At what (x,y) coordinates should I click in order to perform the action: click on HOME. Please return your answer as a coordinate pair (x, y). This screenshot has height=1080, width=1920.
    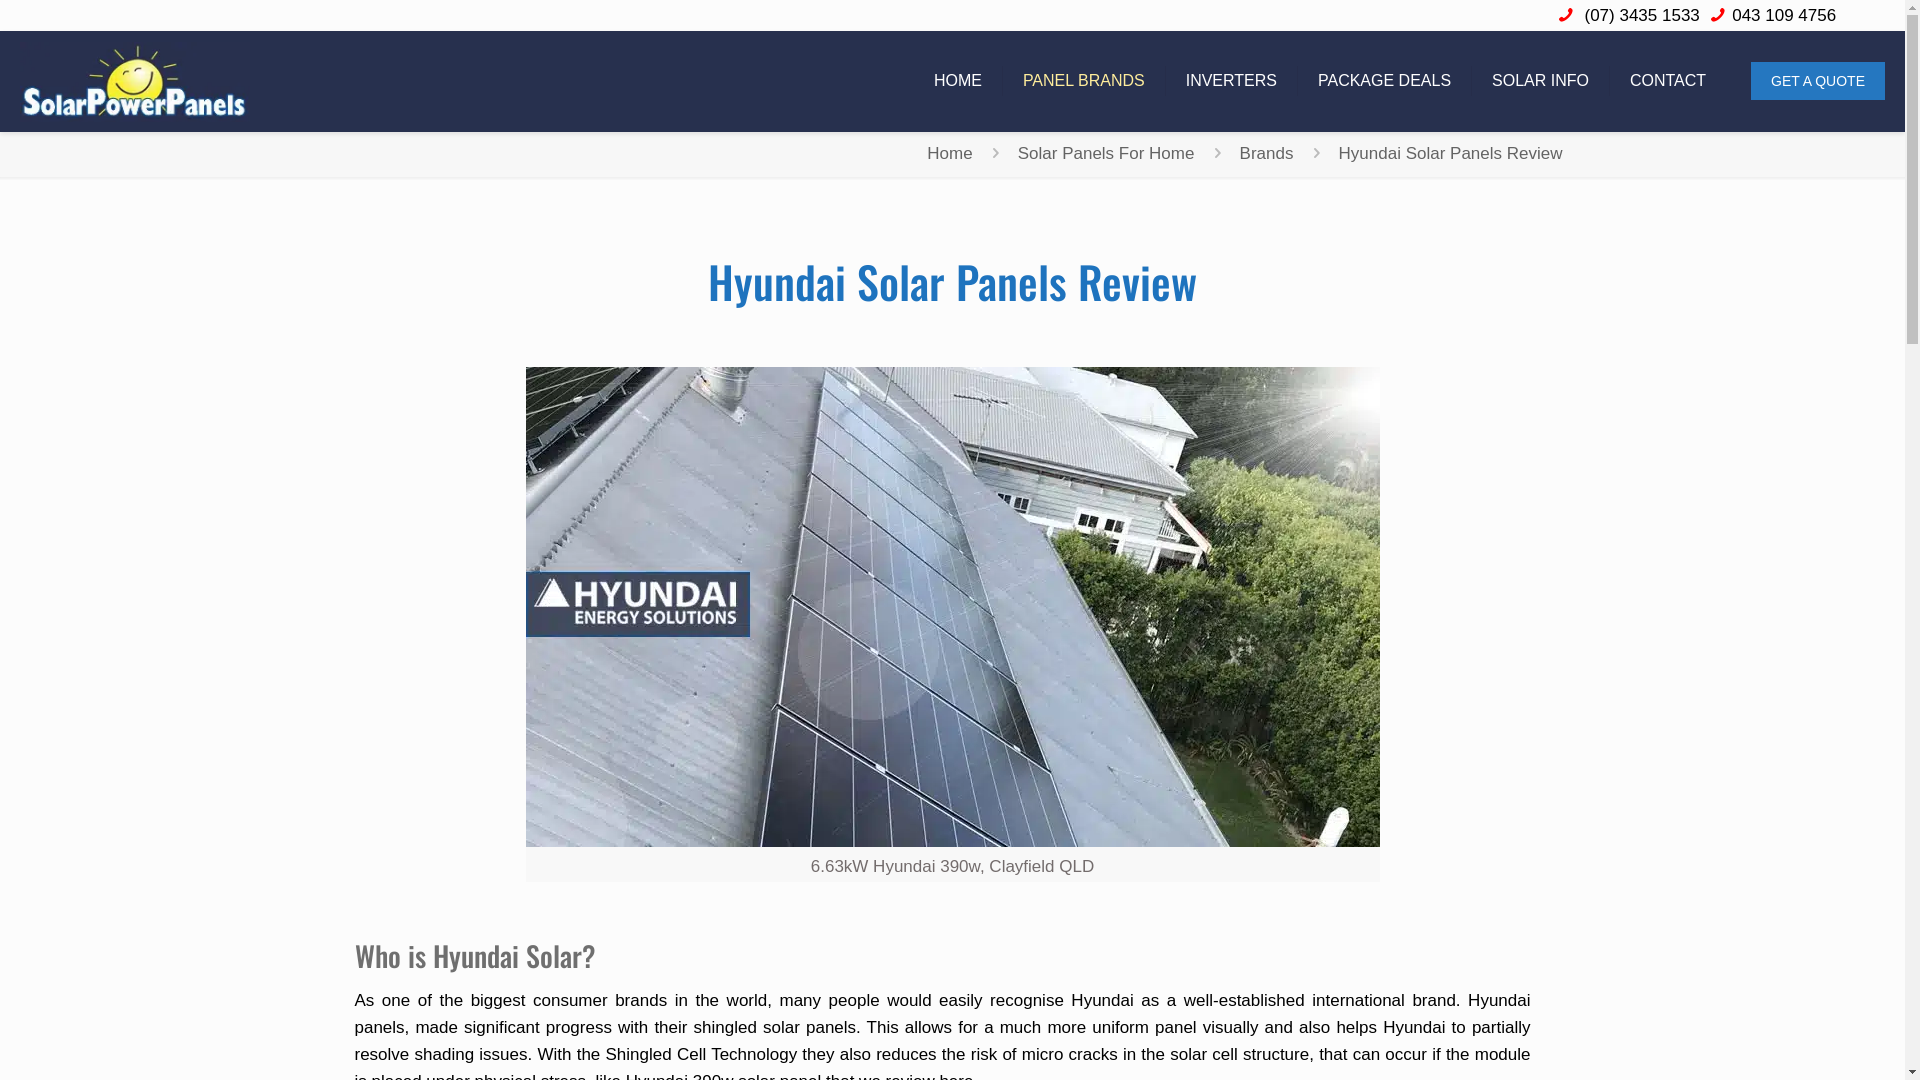
    Looking at the image, I should click on (958, 81).